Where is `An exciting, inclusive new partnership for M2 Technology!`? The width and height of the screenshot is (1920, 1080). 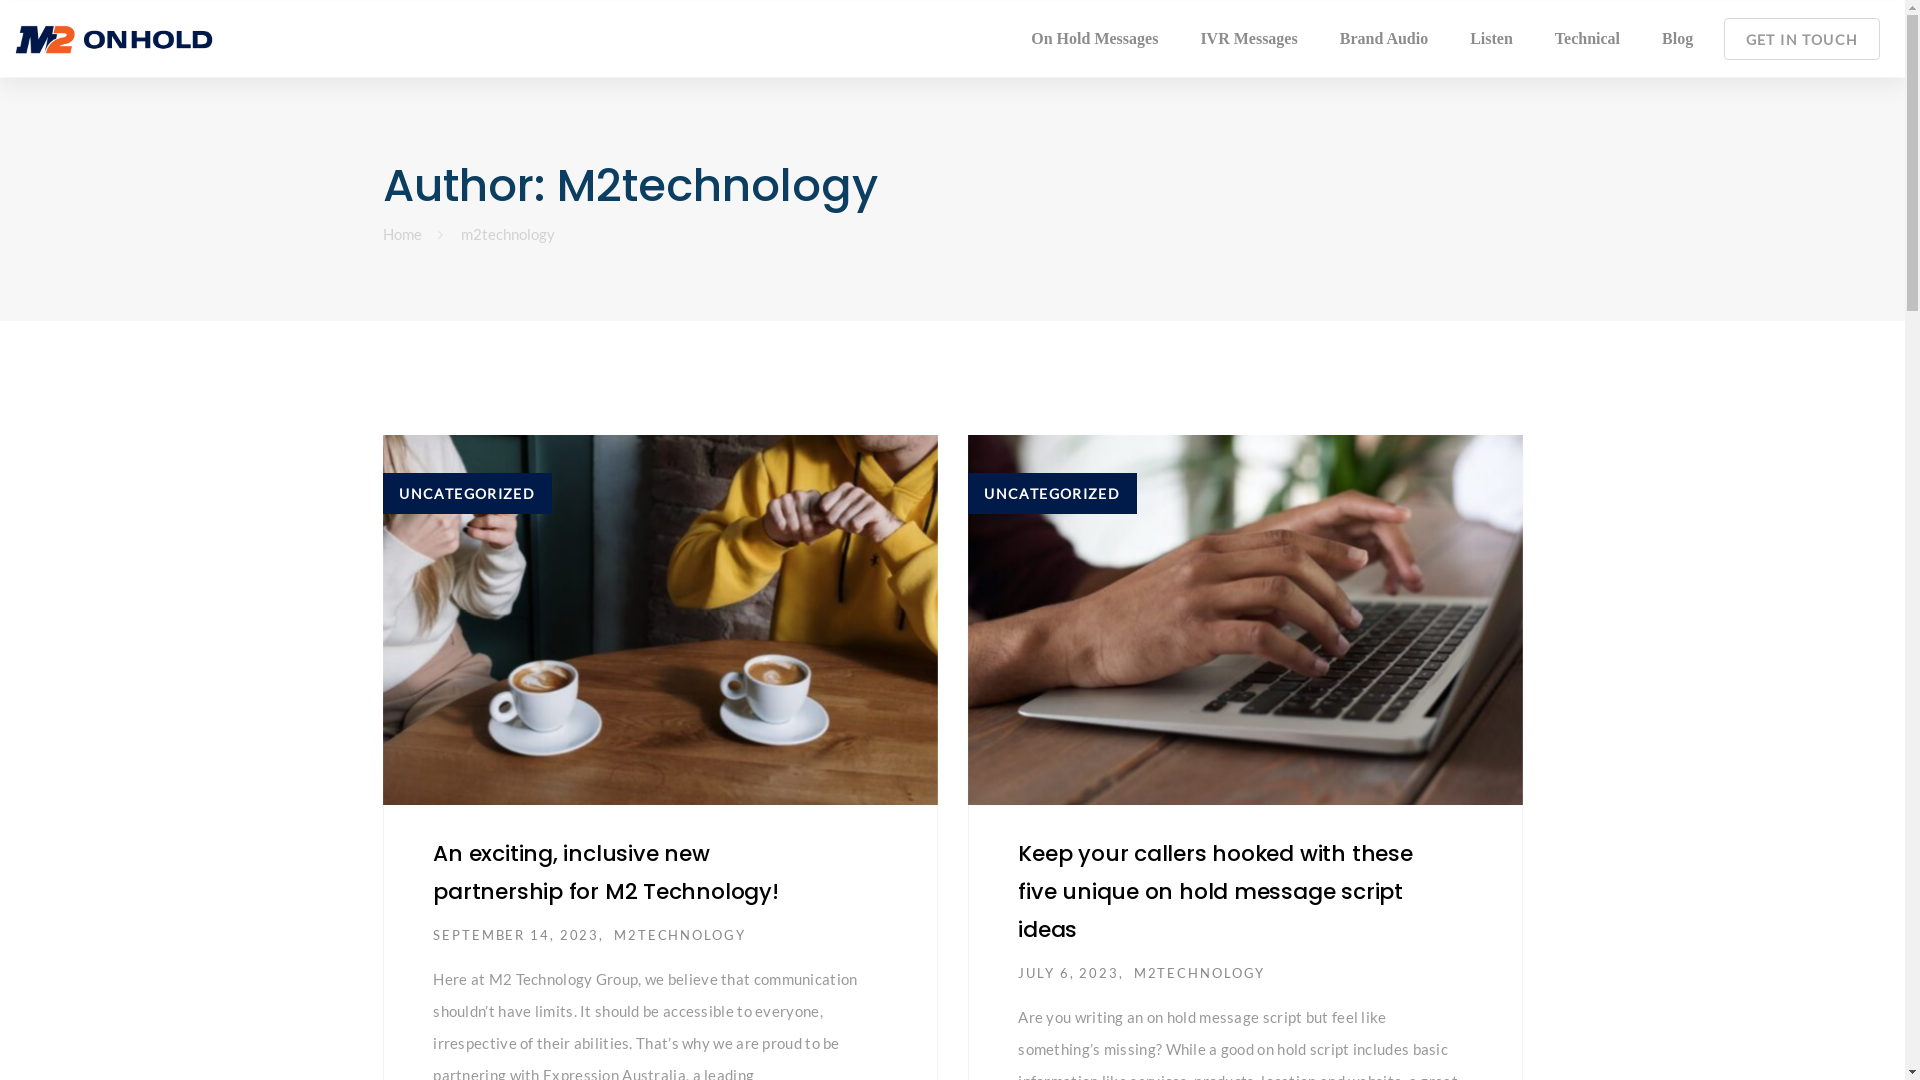 An exciting, inclusive new partnership for M2 Technology! is located at coordinates (606, 872).